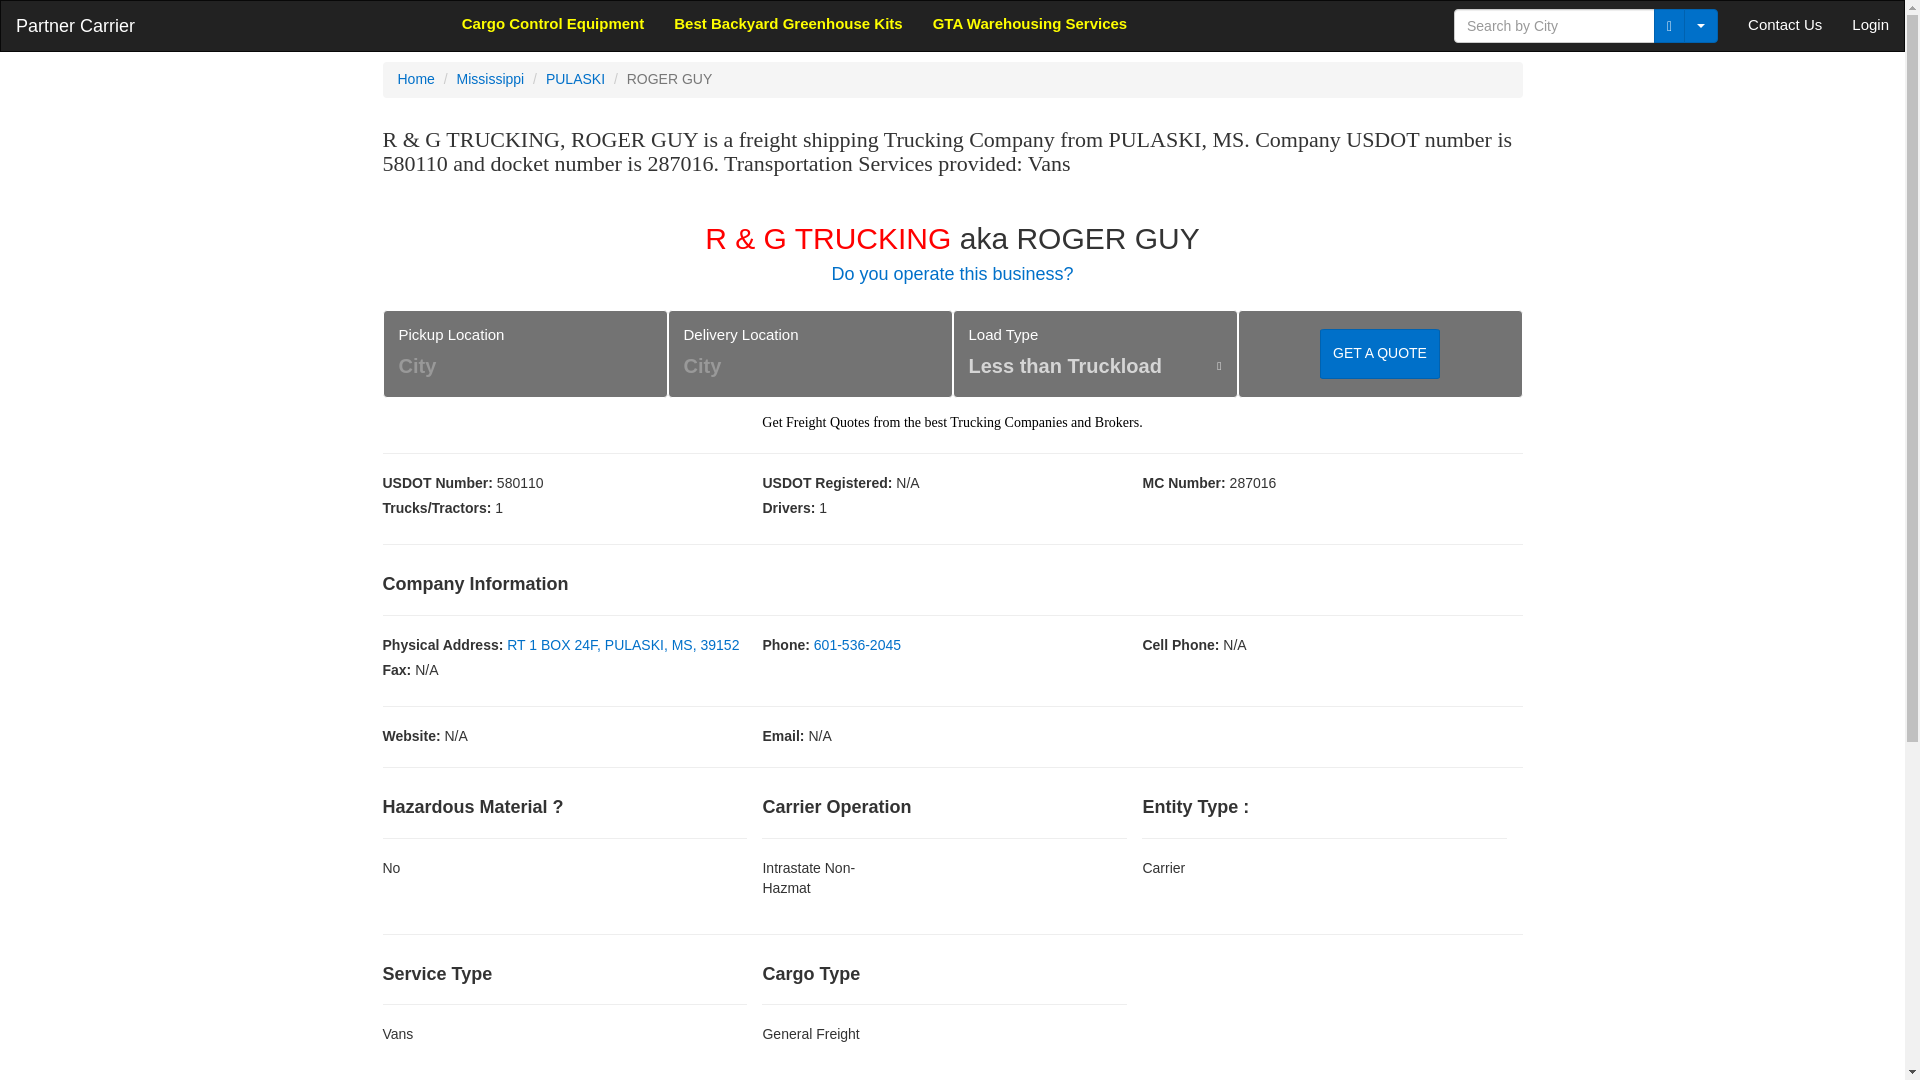 This screenshot has width=1920, height=1080. I want to click on Mississippi, so click(490, 79).